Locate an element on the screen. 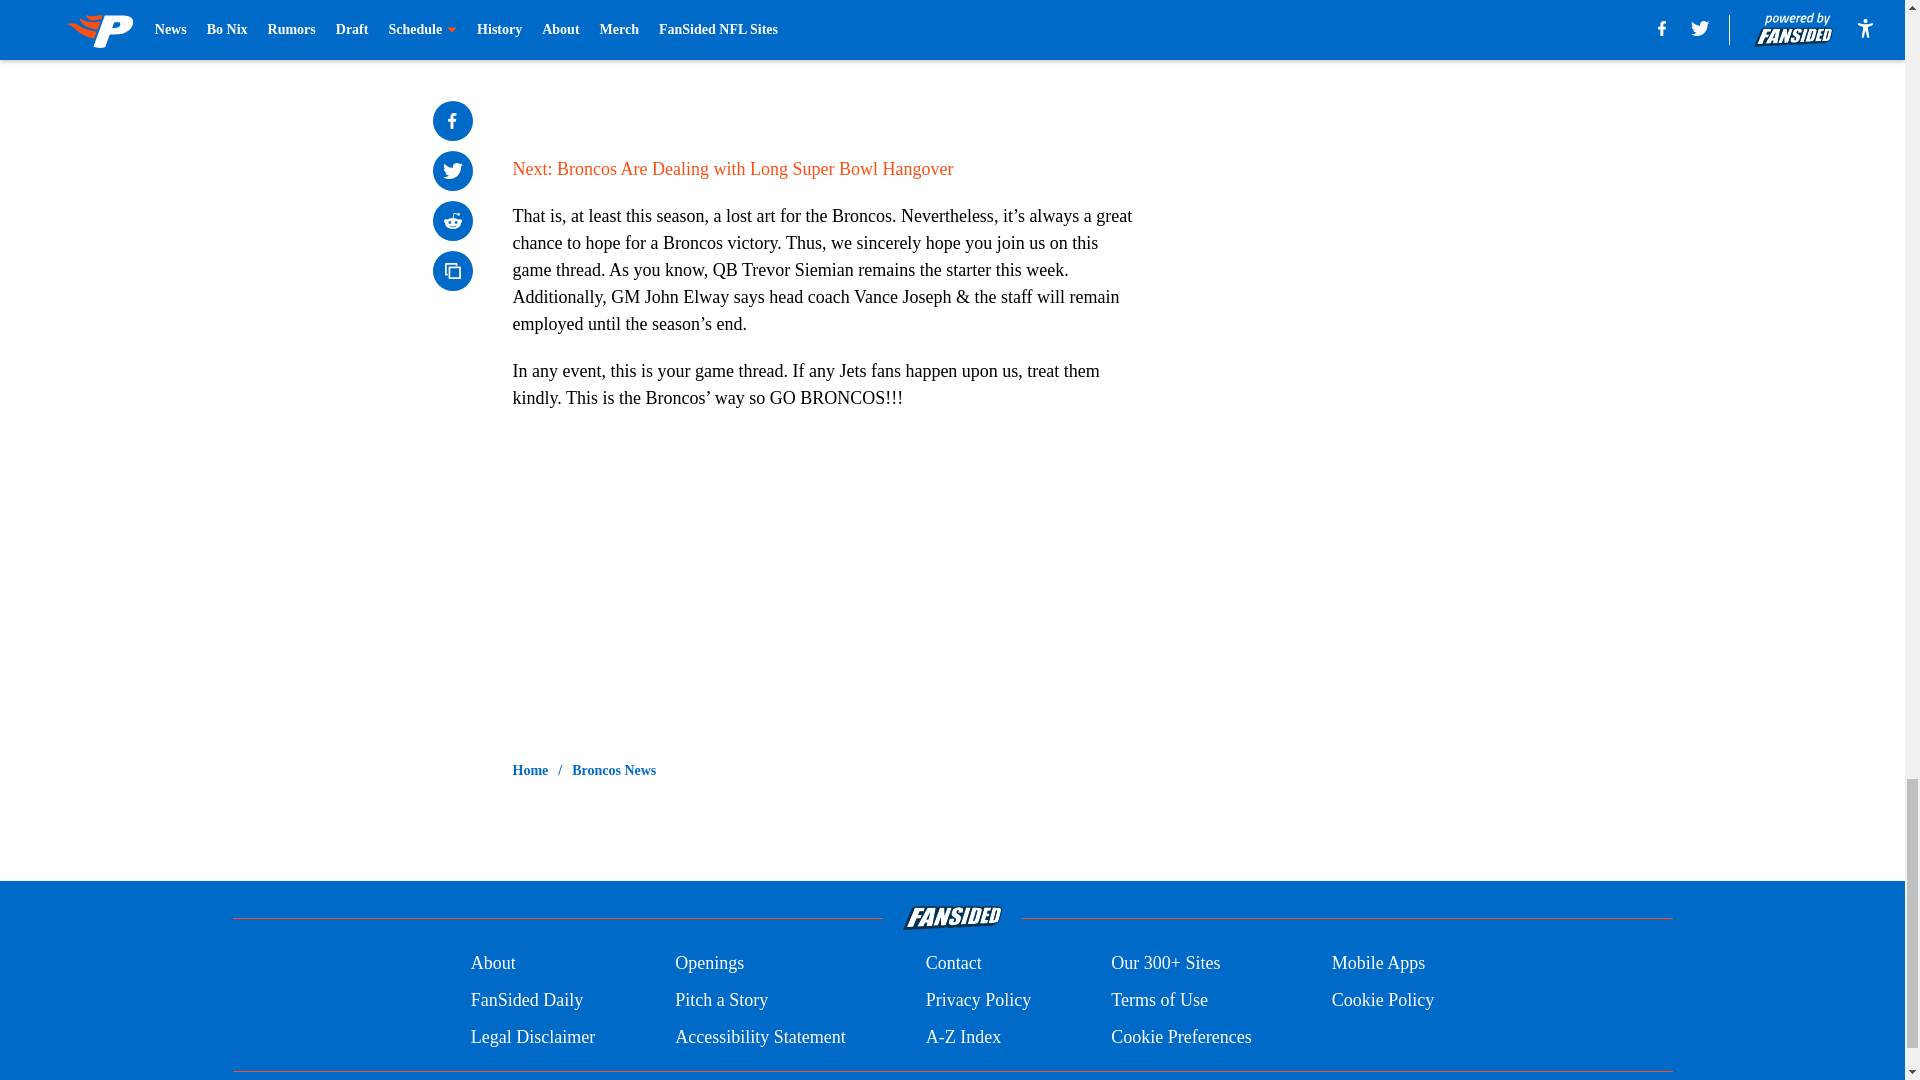 The image size is (1920, 1080). Accessibility Statement is located at coordinates (760, 1036).